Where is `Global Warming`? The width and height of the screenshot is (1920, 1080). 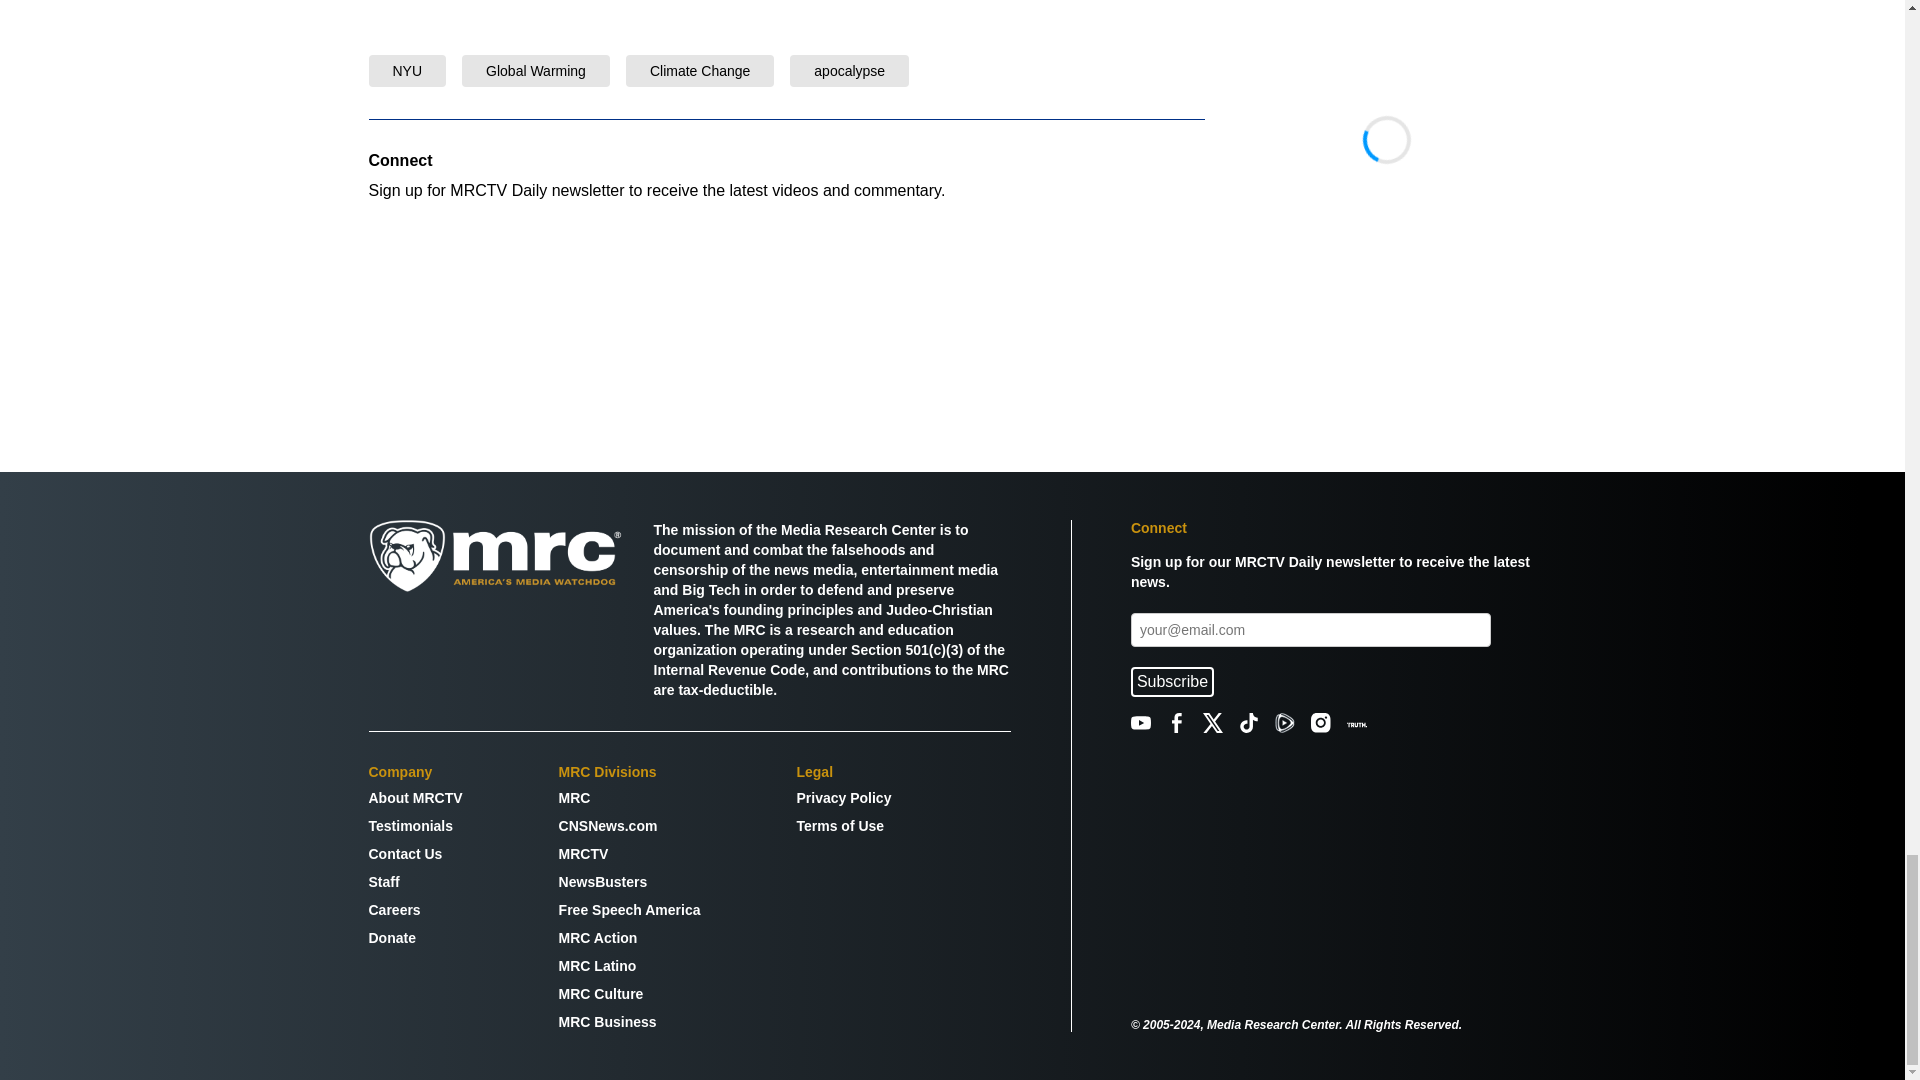 Global Warming is located at coordinates (535, 70).